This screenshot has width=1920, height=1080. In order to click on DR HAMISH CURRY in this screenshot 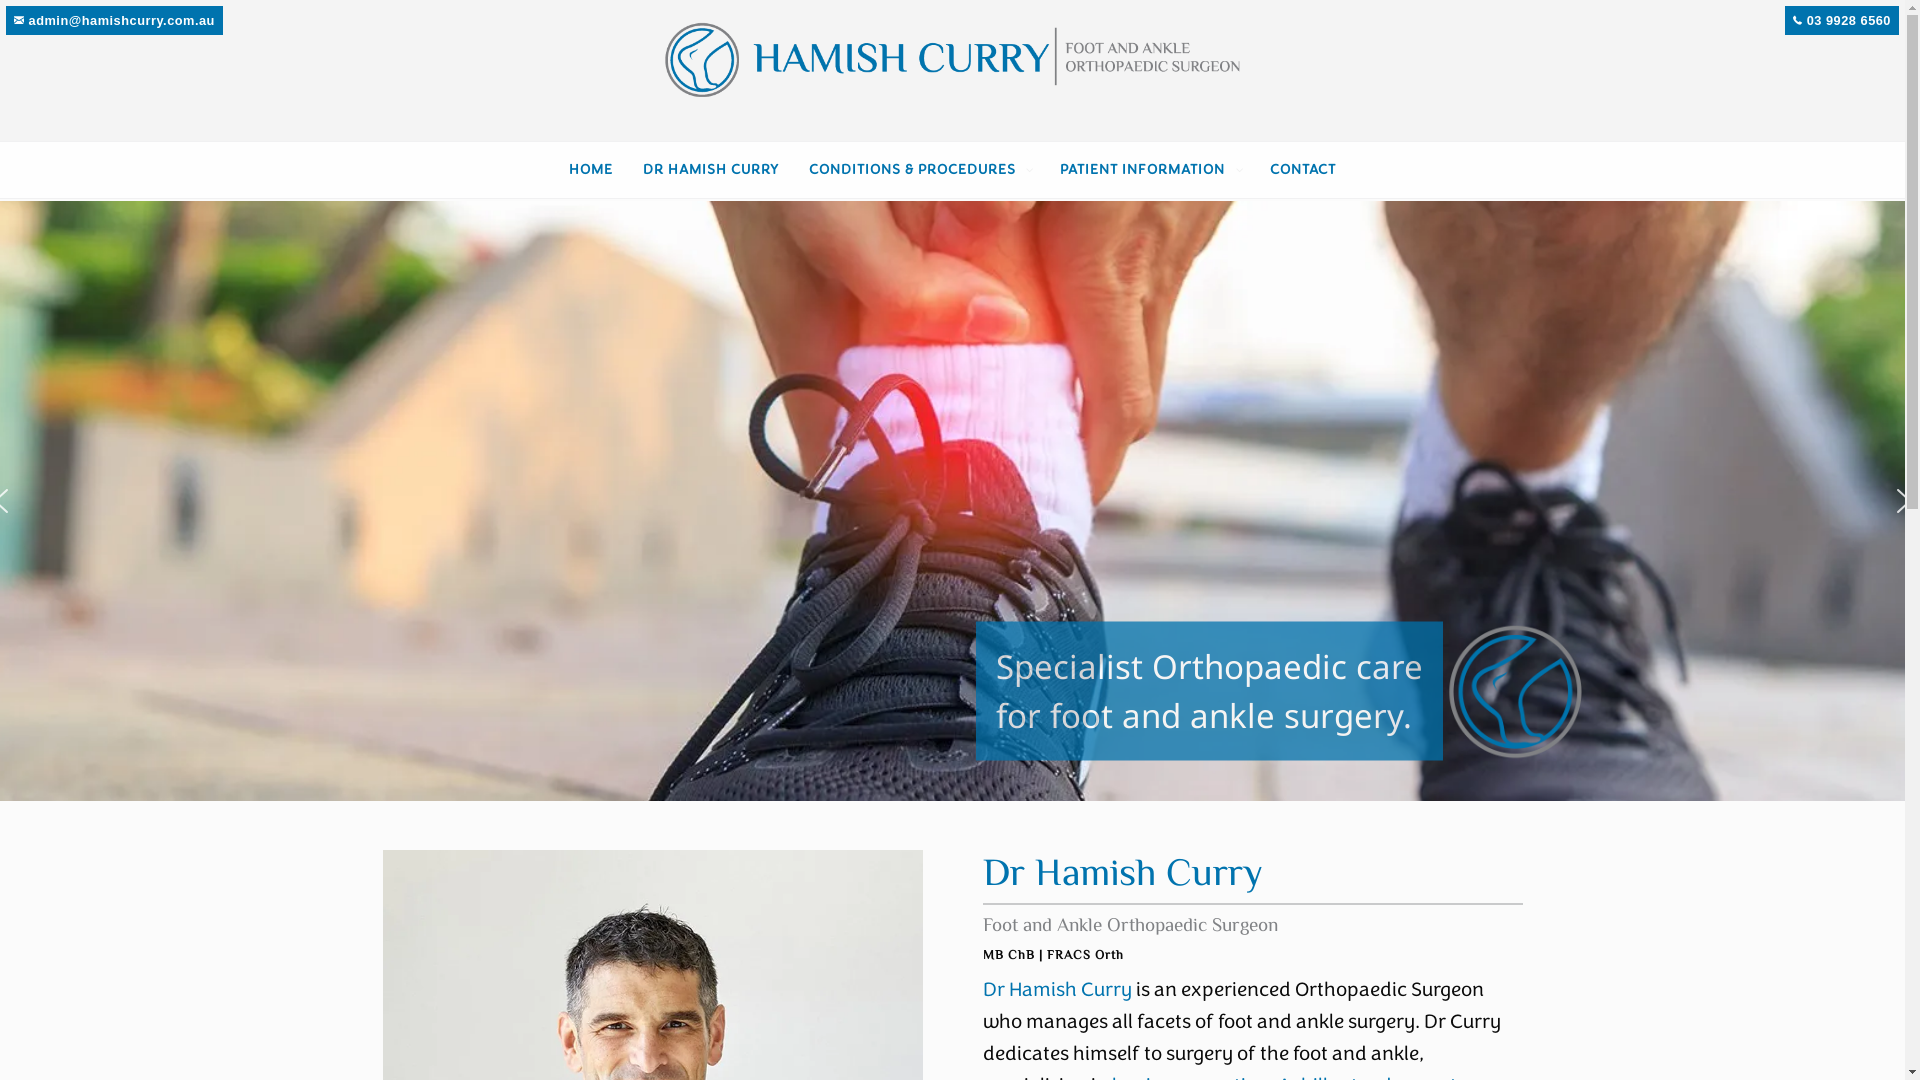, I will do `click(711, 170)`.